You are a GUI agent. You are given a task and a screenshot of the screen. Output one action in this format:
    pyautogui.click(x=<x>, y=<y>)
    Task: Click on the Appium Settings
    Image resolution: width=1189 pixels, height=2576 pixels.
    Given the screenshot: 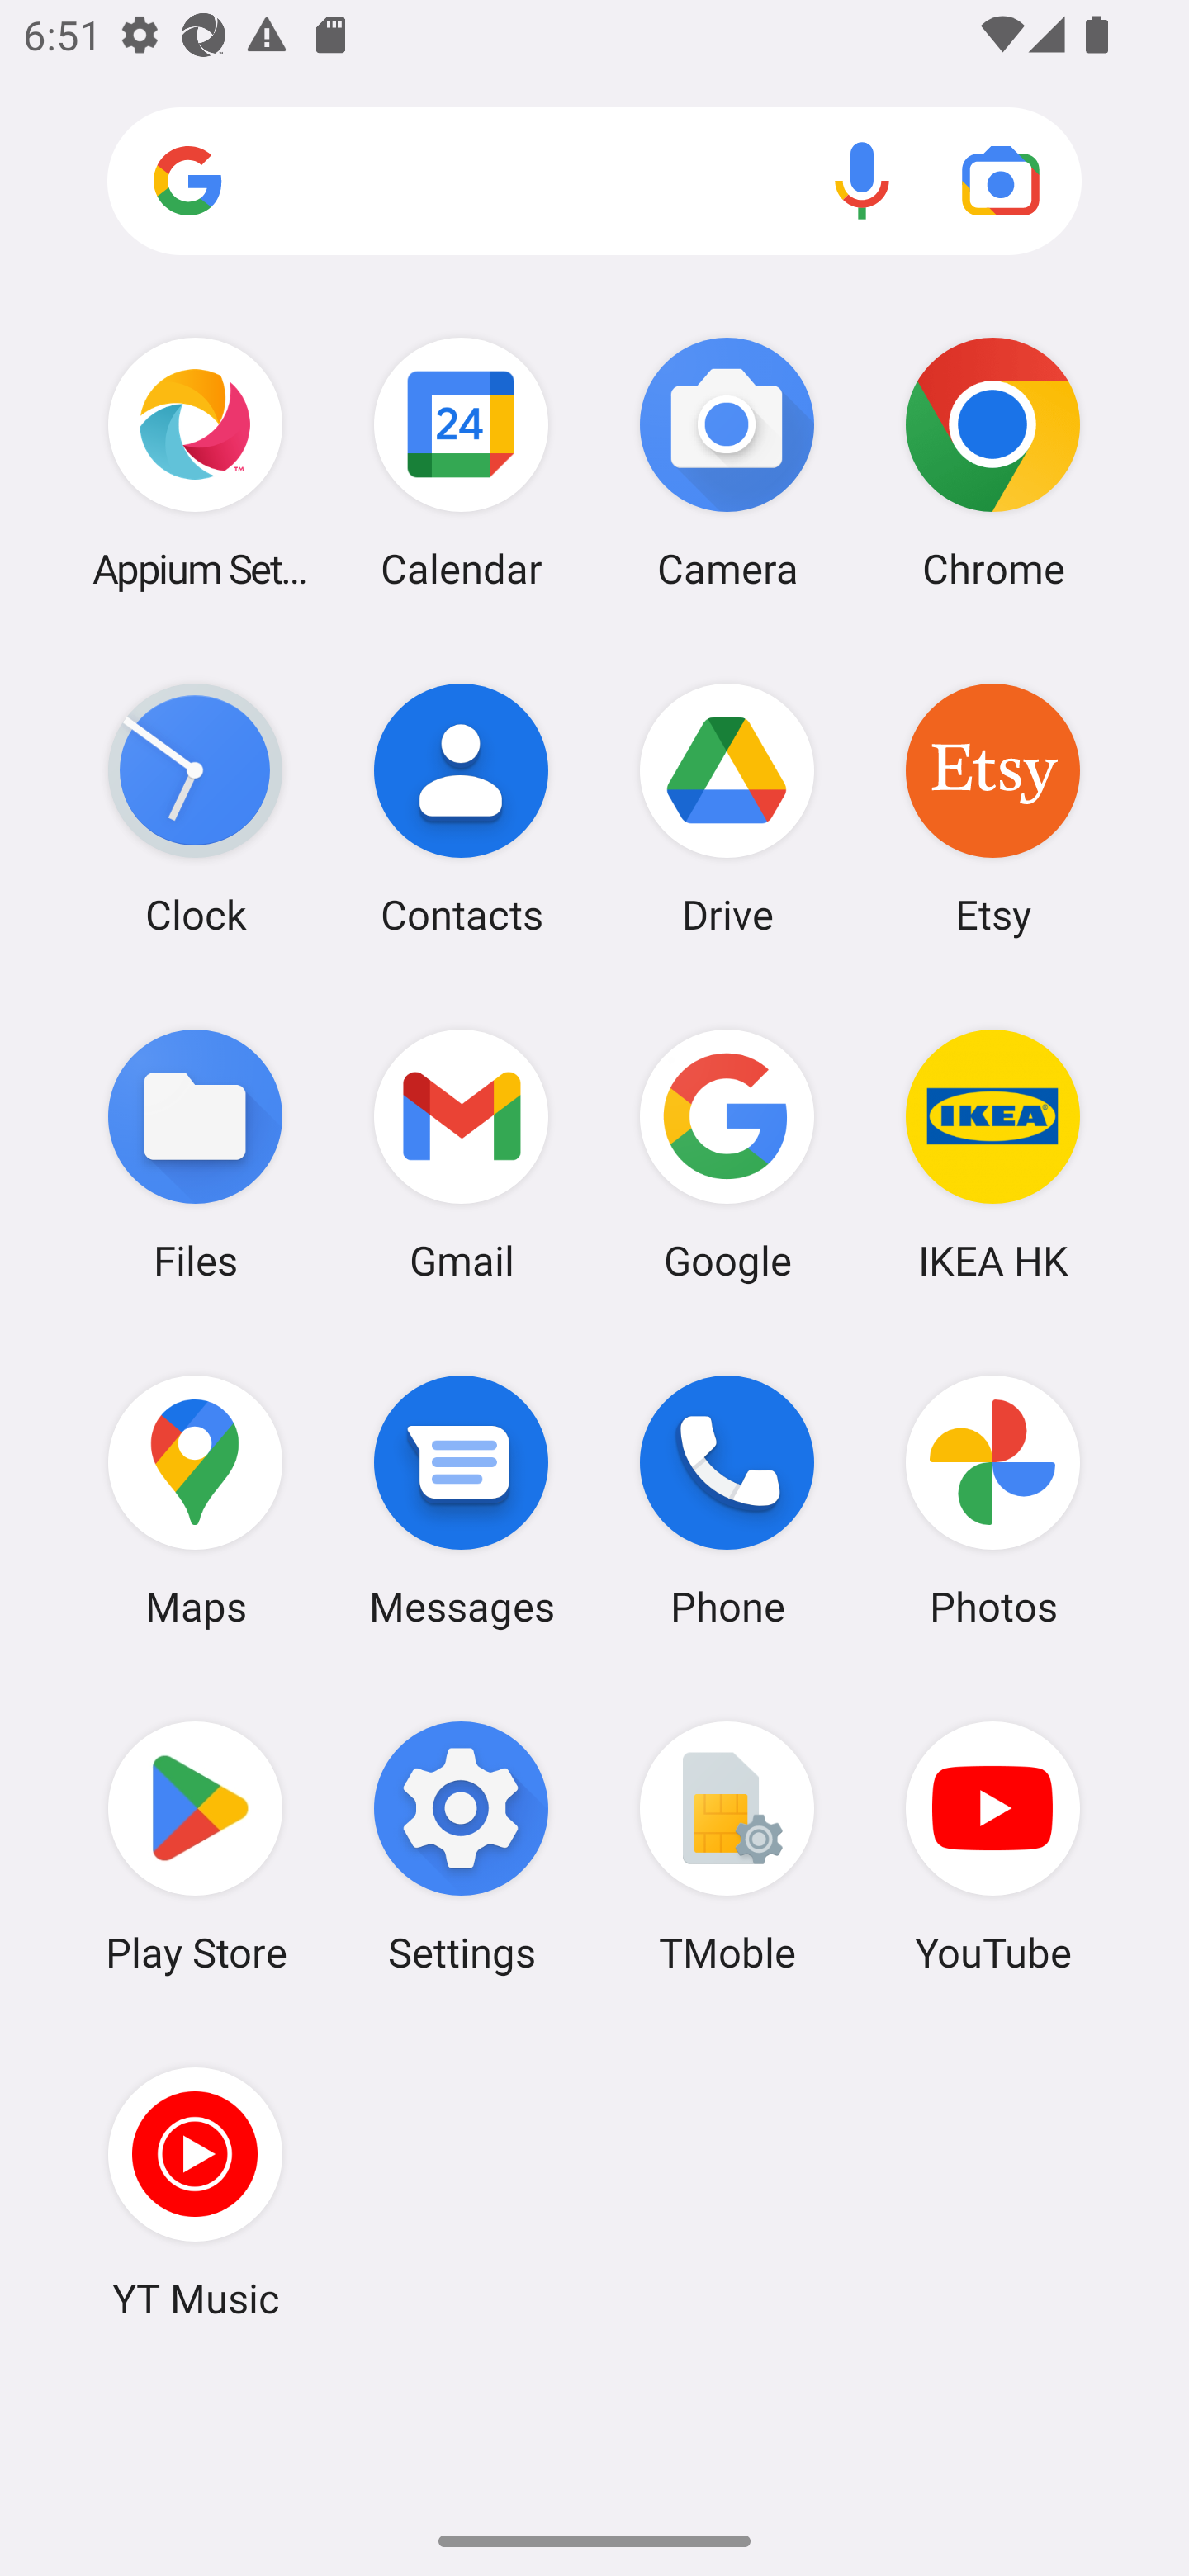 What is the action you would take?
    pyautogui.click(x=195, y=462)
    